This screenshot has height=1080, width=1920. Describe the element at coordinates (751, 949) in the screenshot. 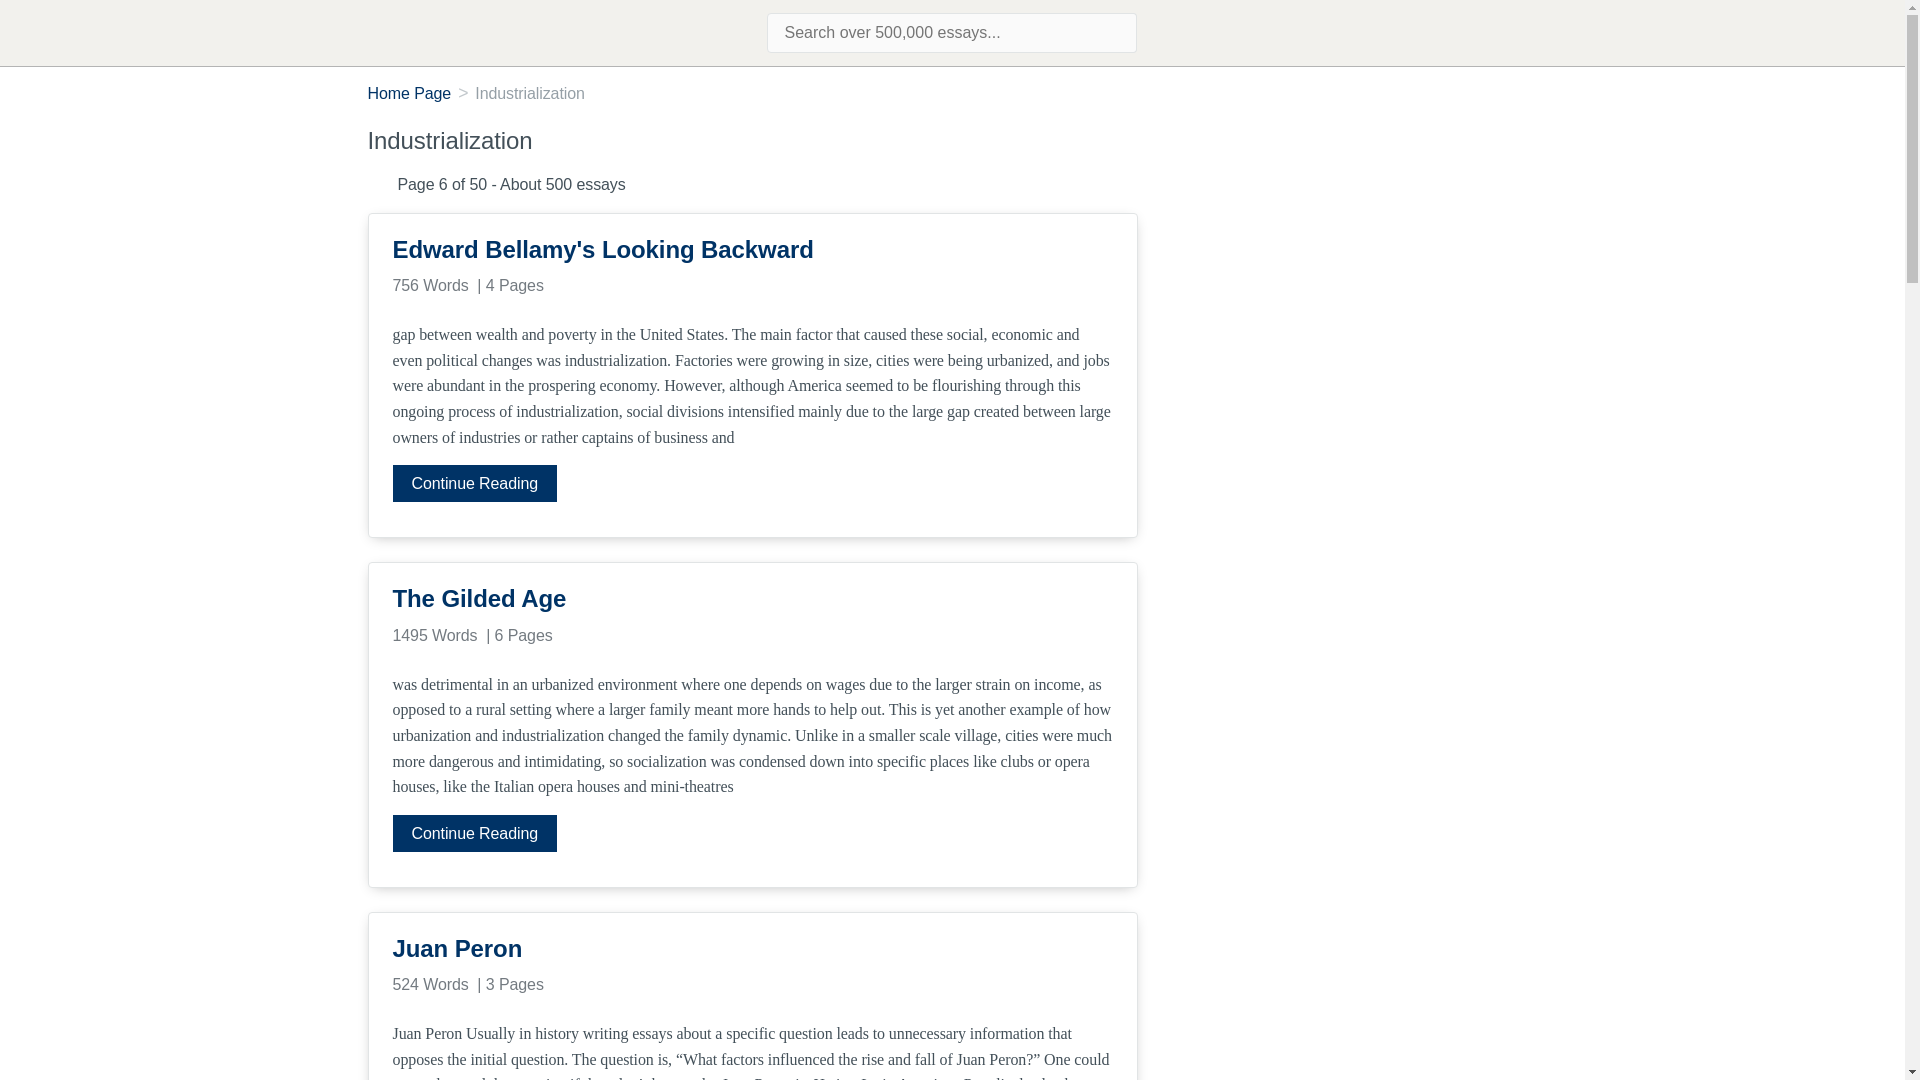

I see `Juan Peron` at that location.